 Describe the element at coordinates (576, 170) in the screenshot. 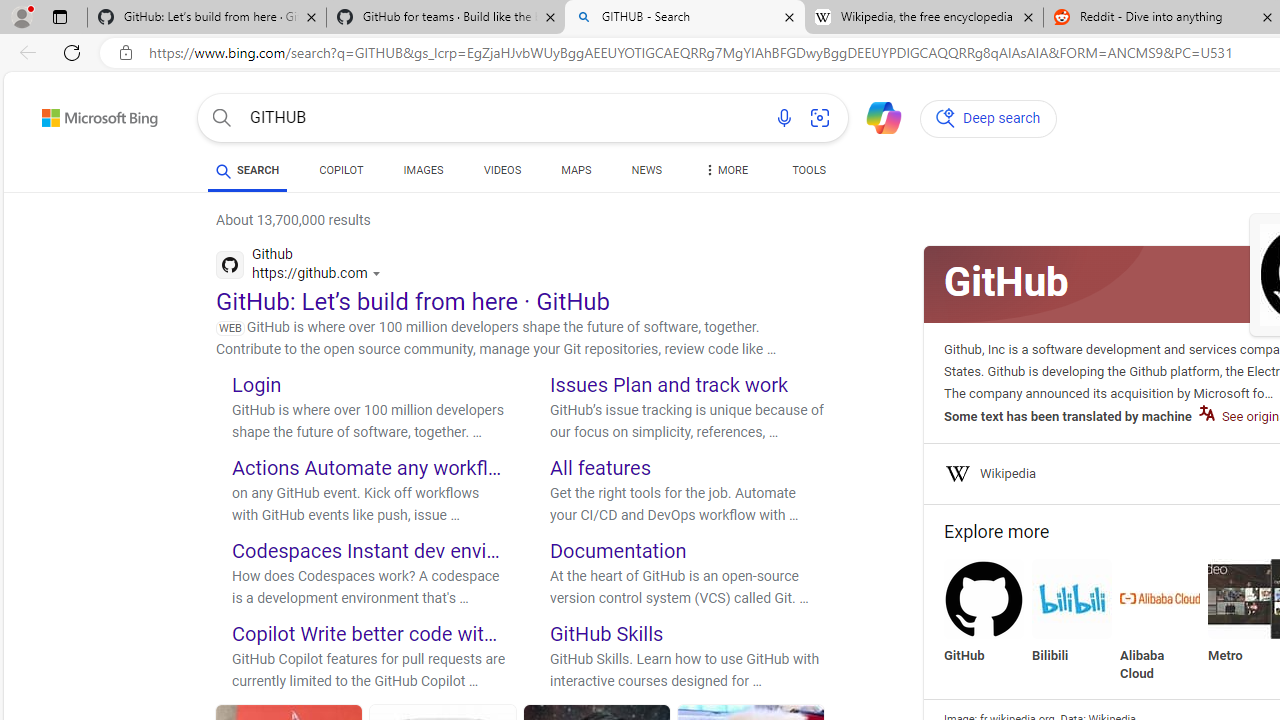

I see `MAPS` at that location.